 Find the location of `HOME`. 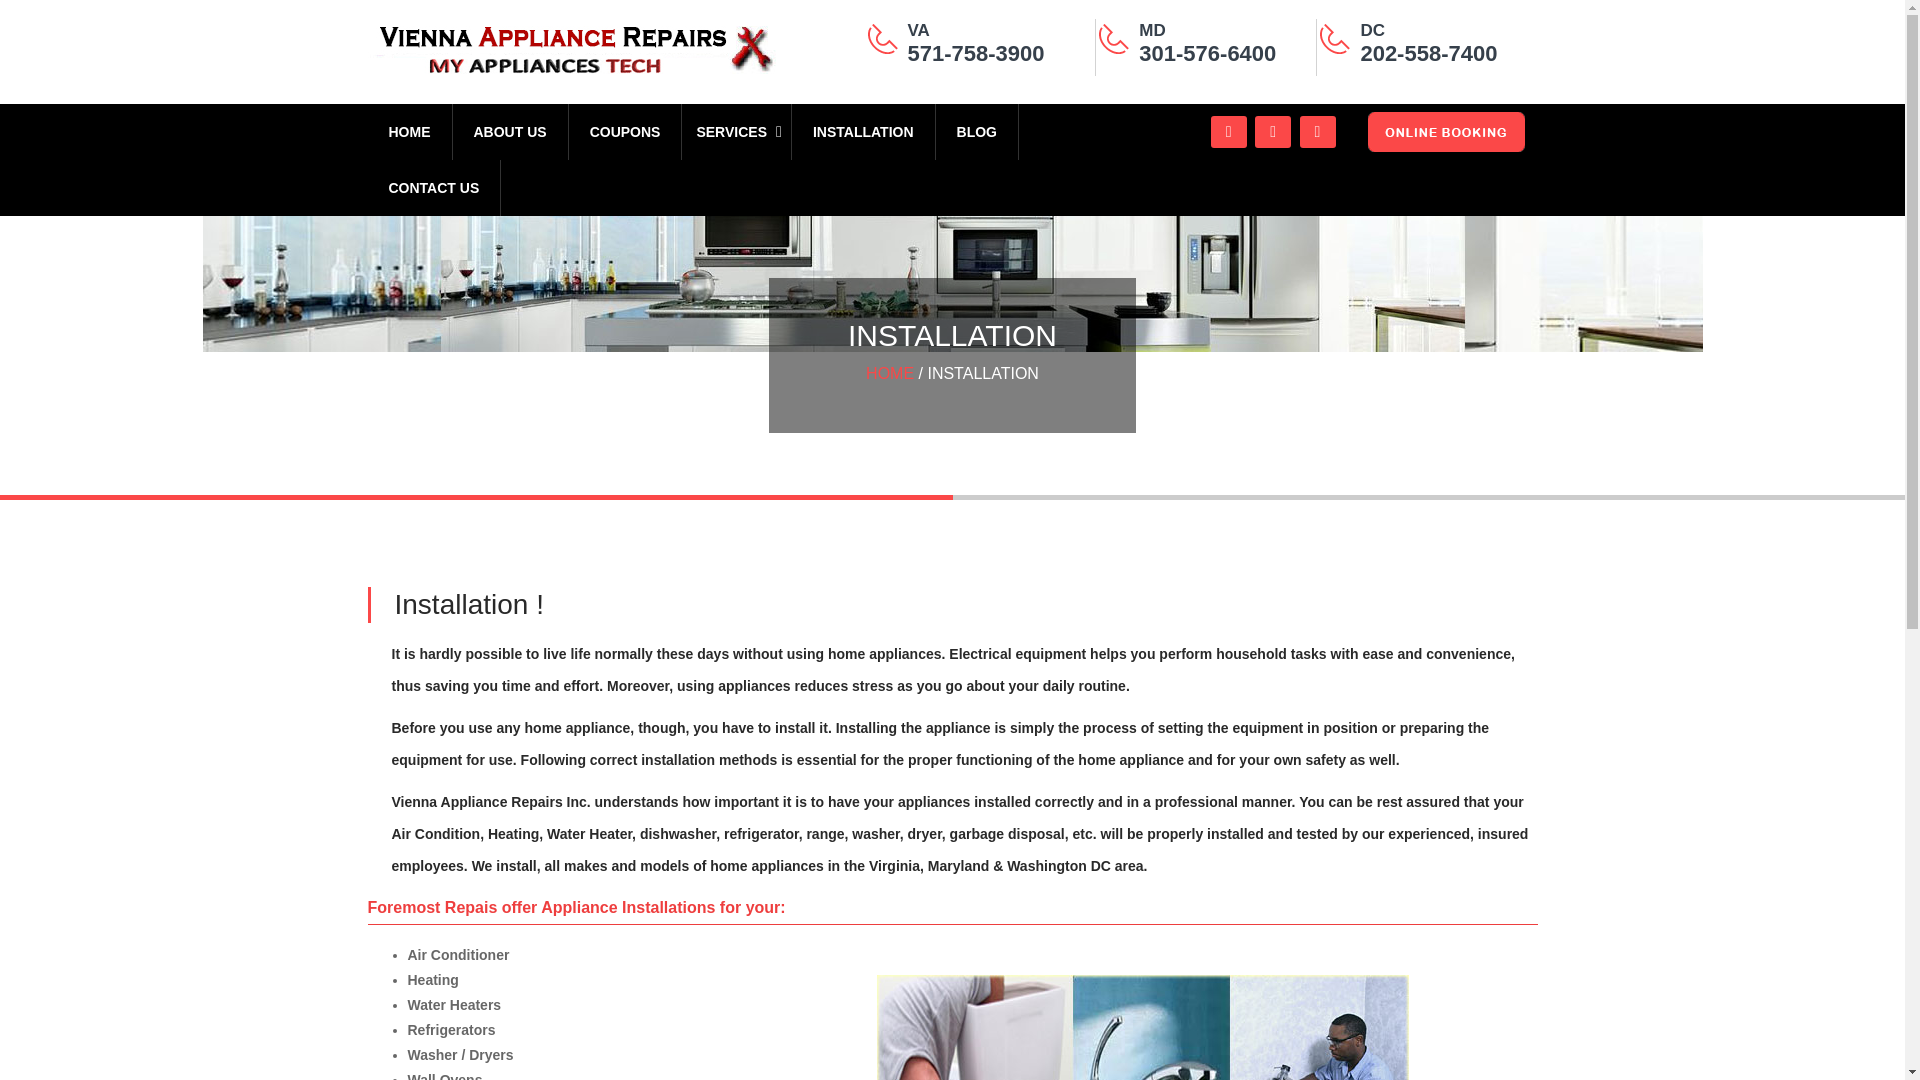

HOME is located at coordinates (889, 374).